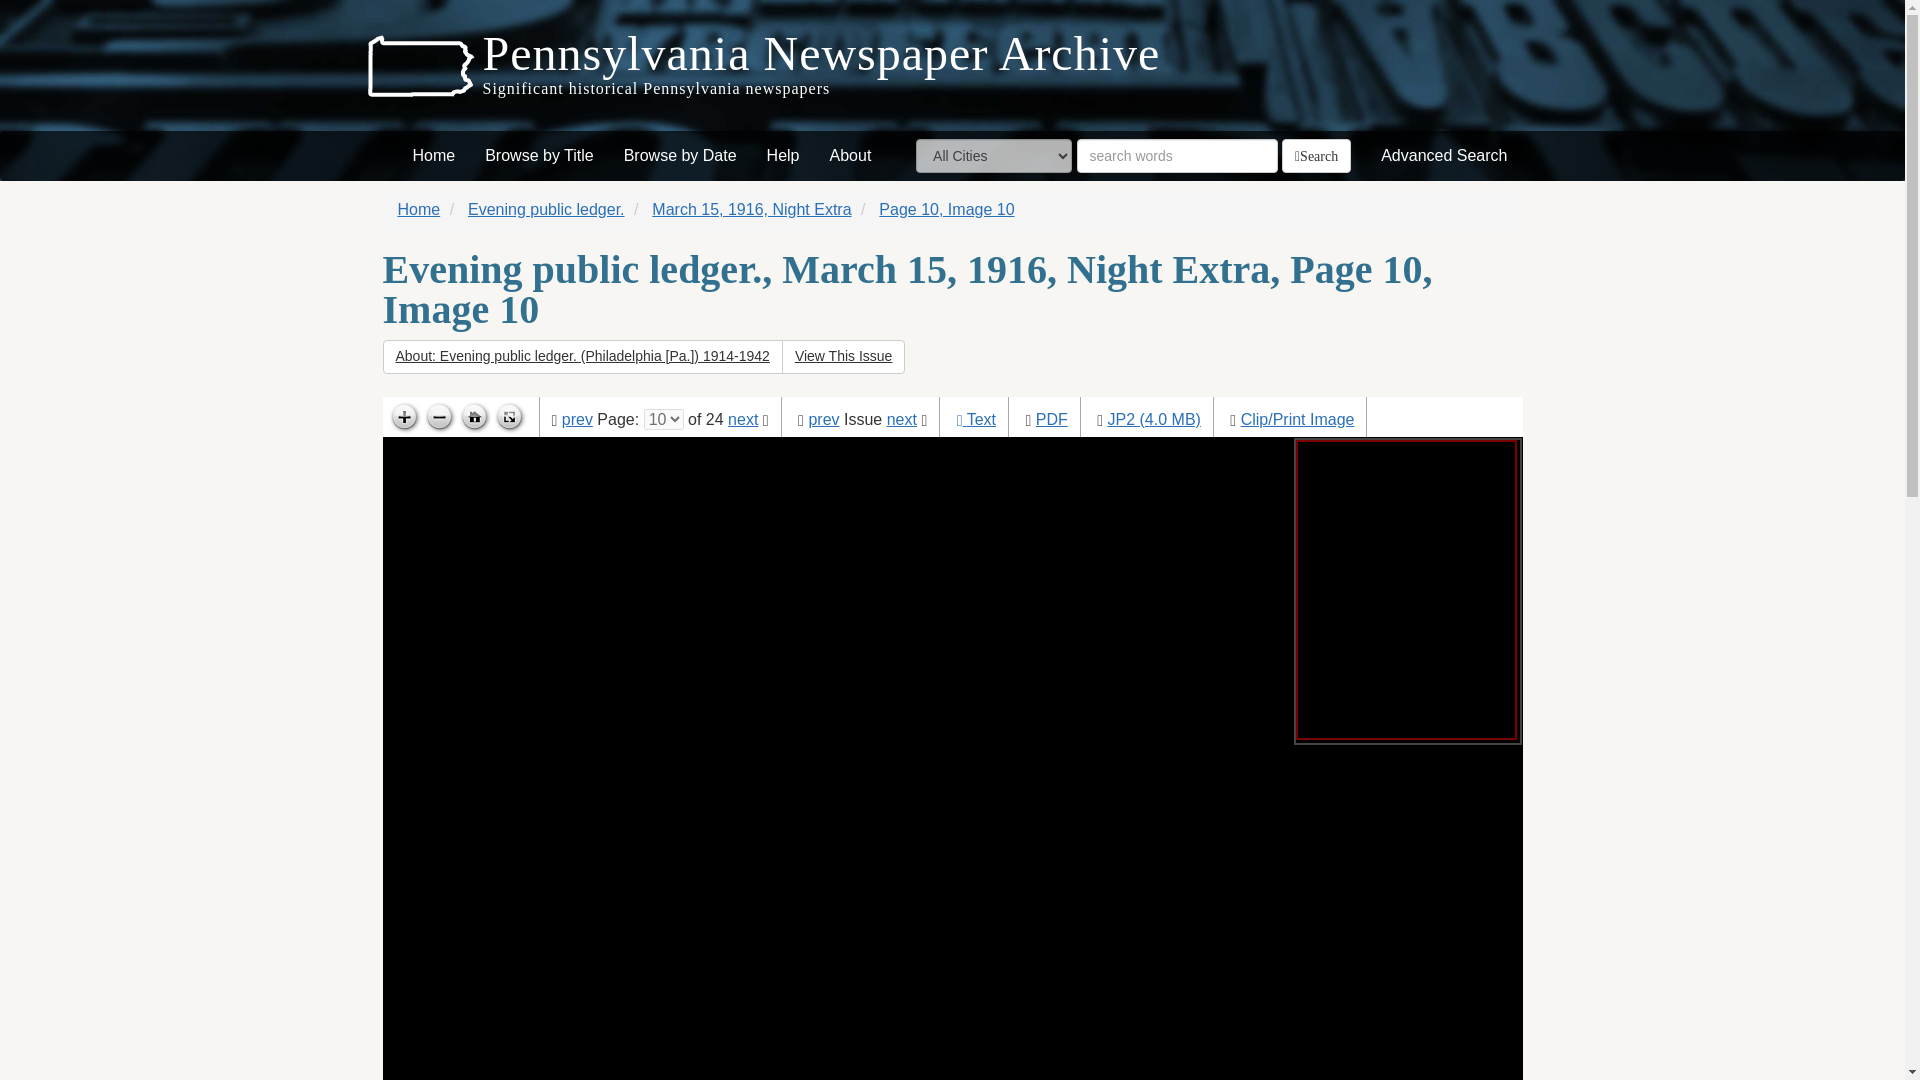 The height and width of the screenshot is (1080, 1920). What do you see at coordinates (982, 419) in the screenshot?
I see `Text` at bounding box center [982, 419].